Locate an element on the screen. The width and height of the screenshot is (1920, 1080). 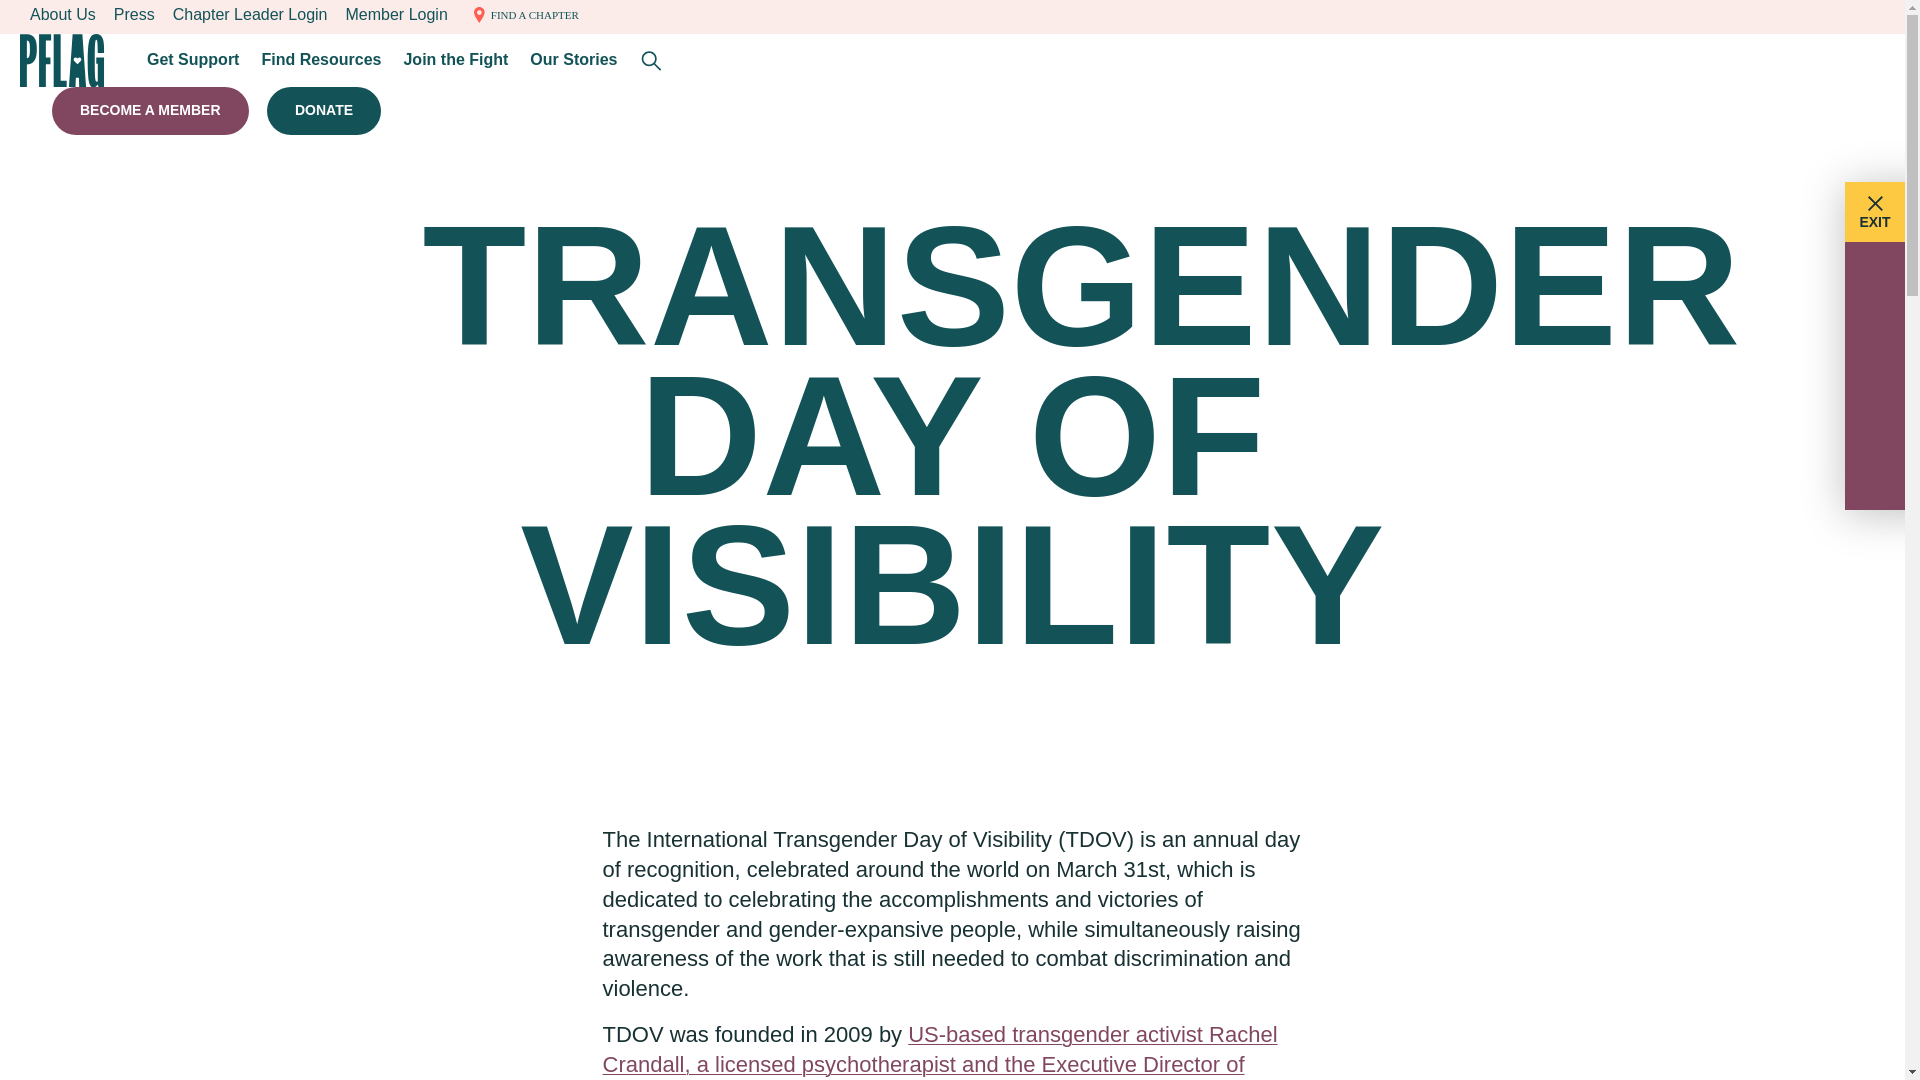
Search is located at coordinates (651, 60).